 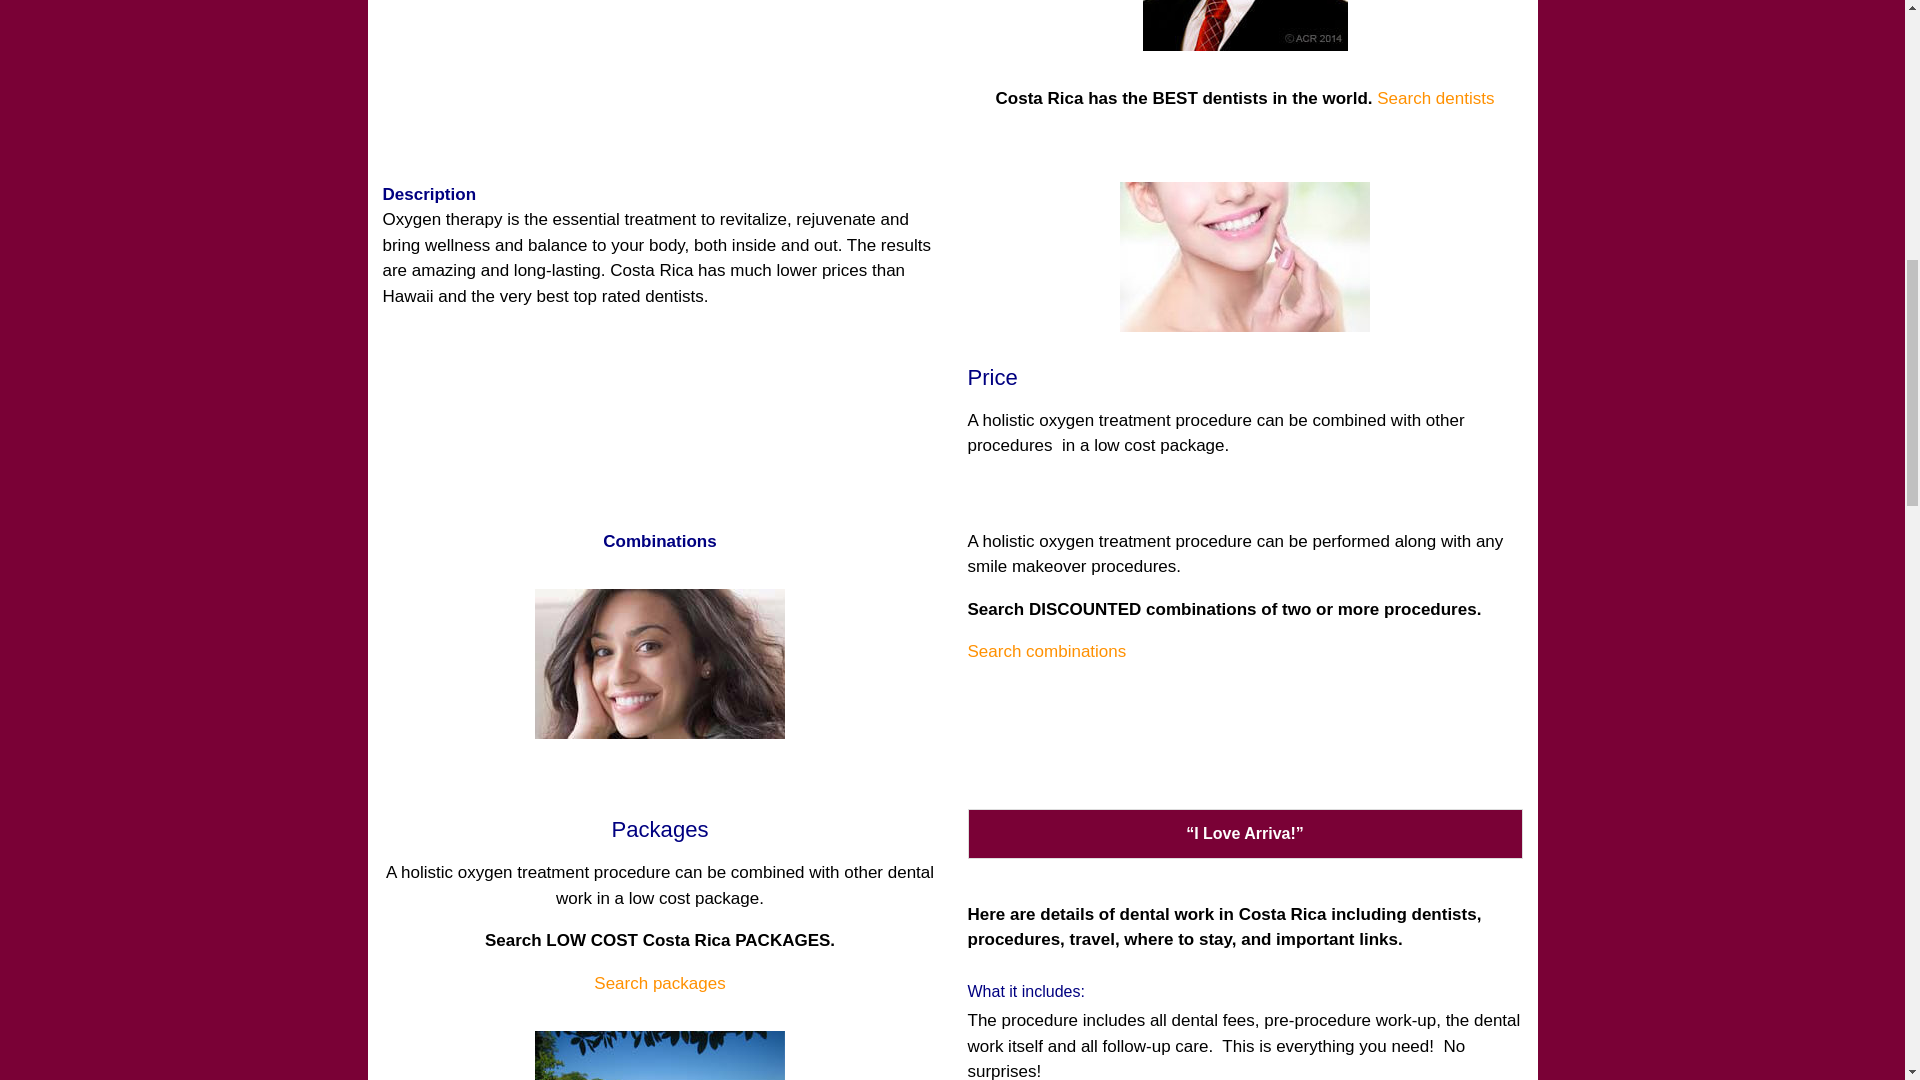 I want to click on Search dentists, so click(x=1434, y=98).